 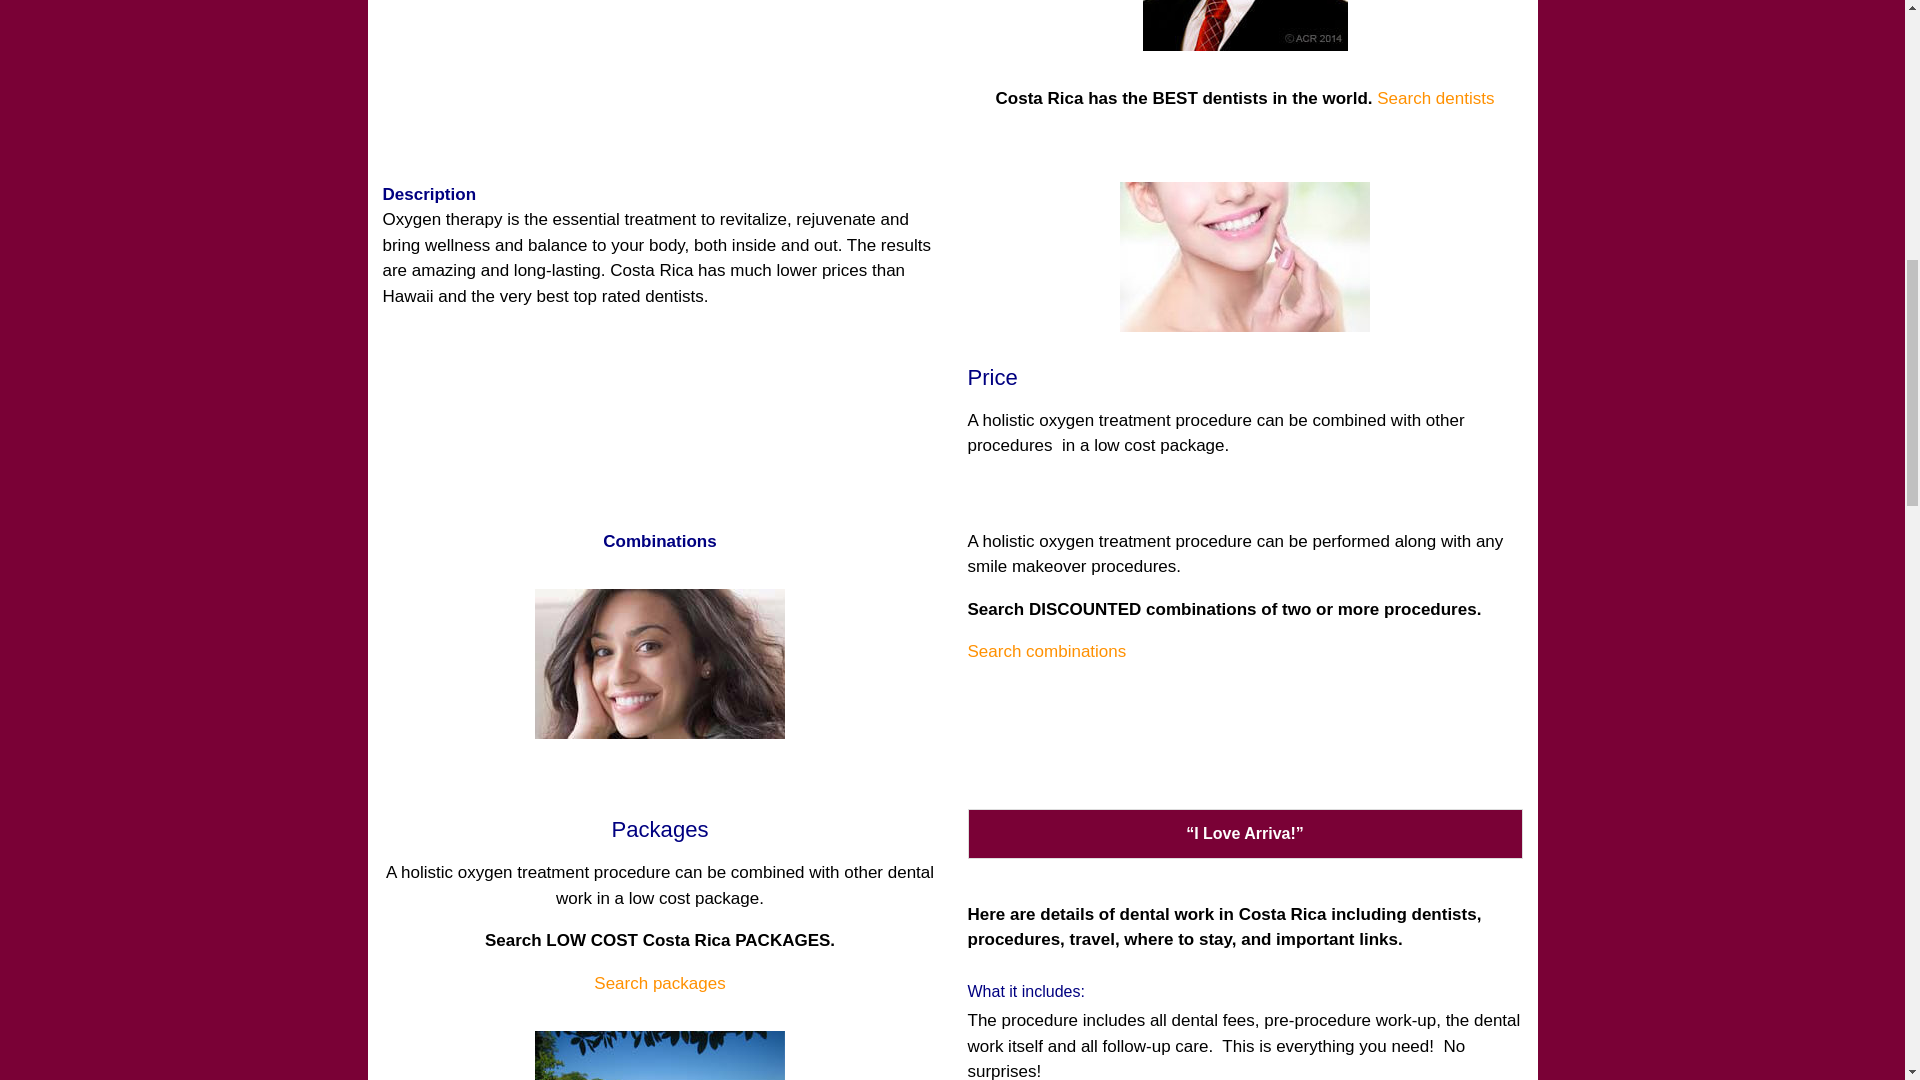 I want to click on Search dentists, so click(x=1434, y=98).